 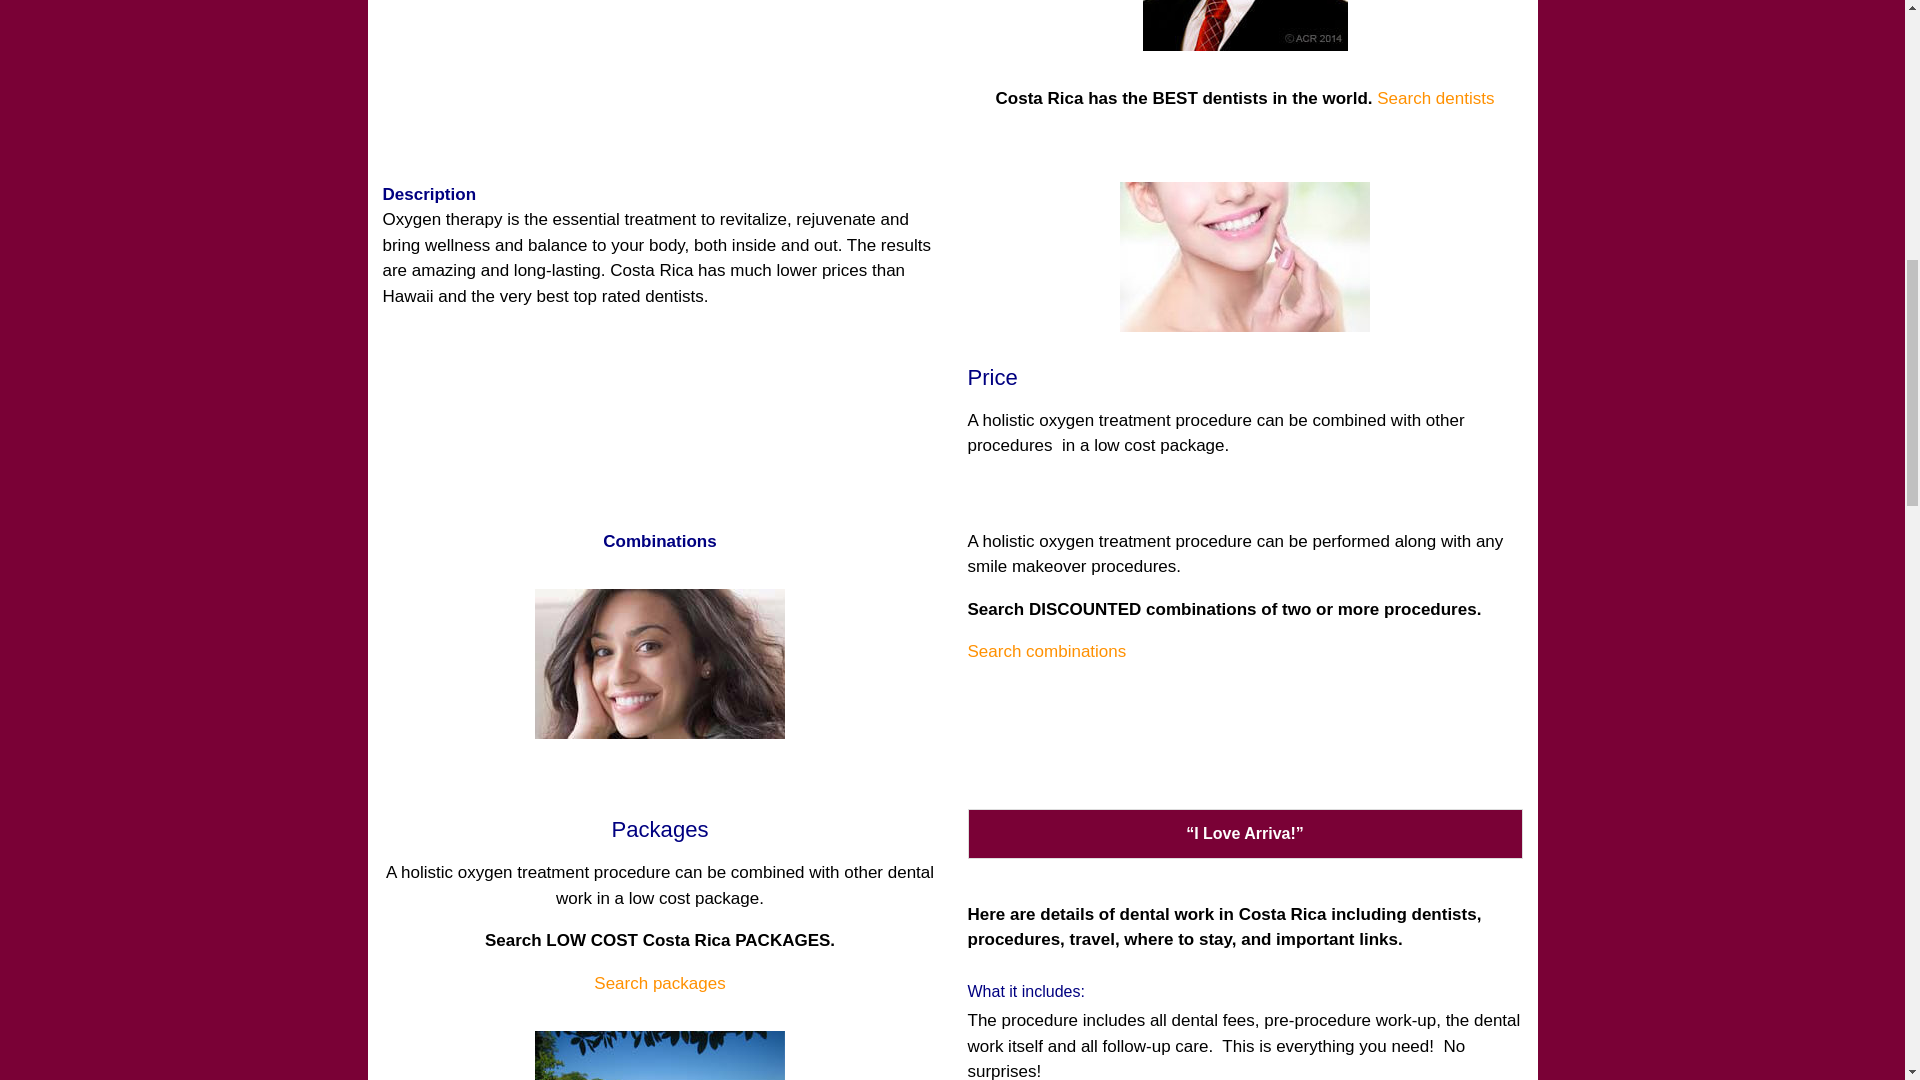 I want to click on Search dentists, so click(x=1434, y=98).